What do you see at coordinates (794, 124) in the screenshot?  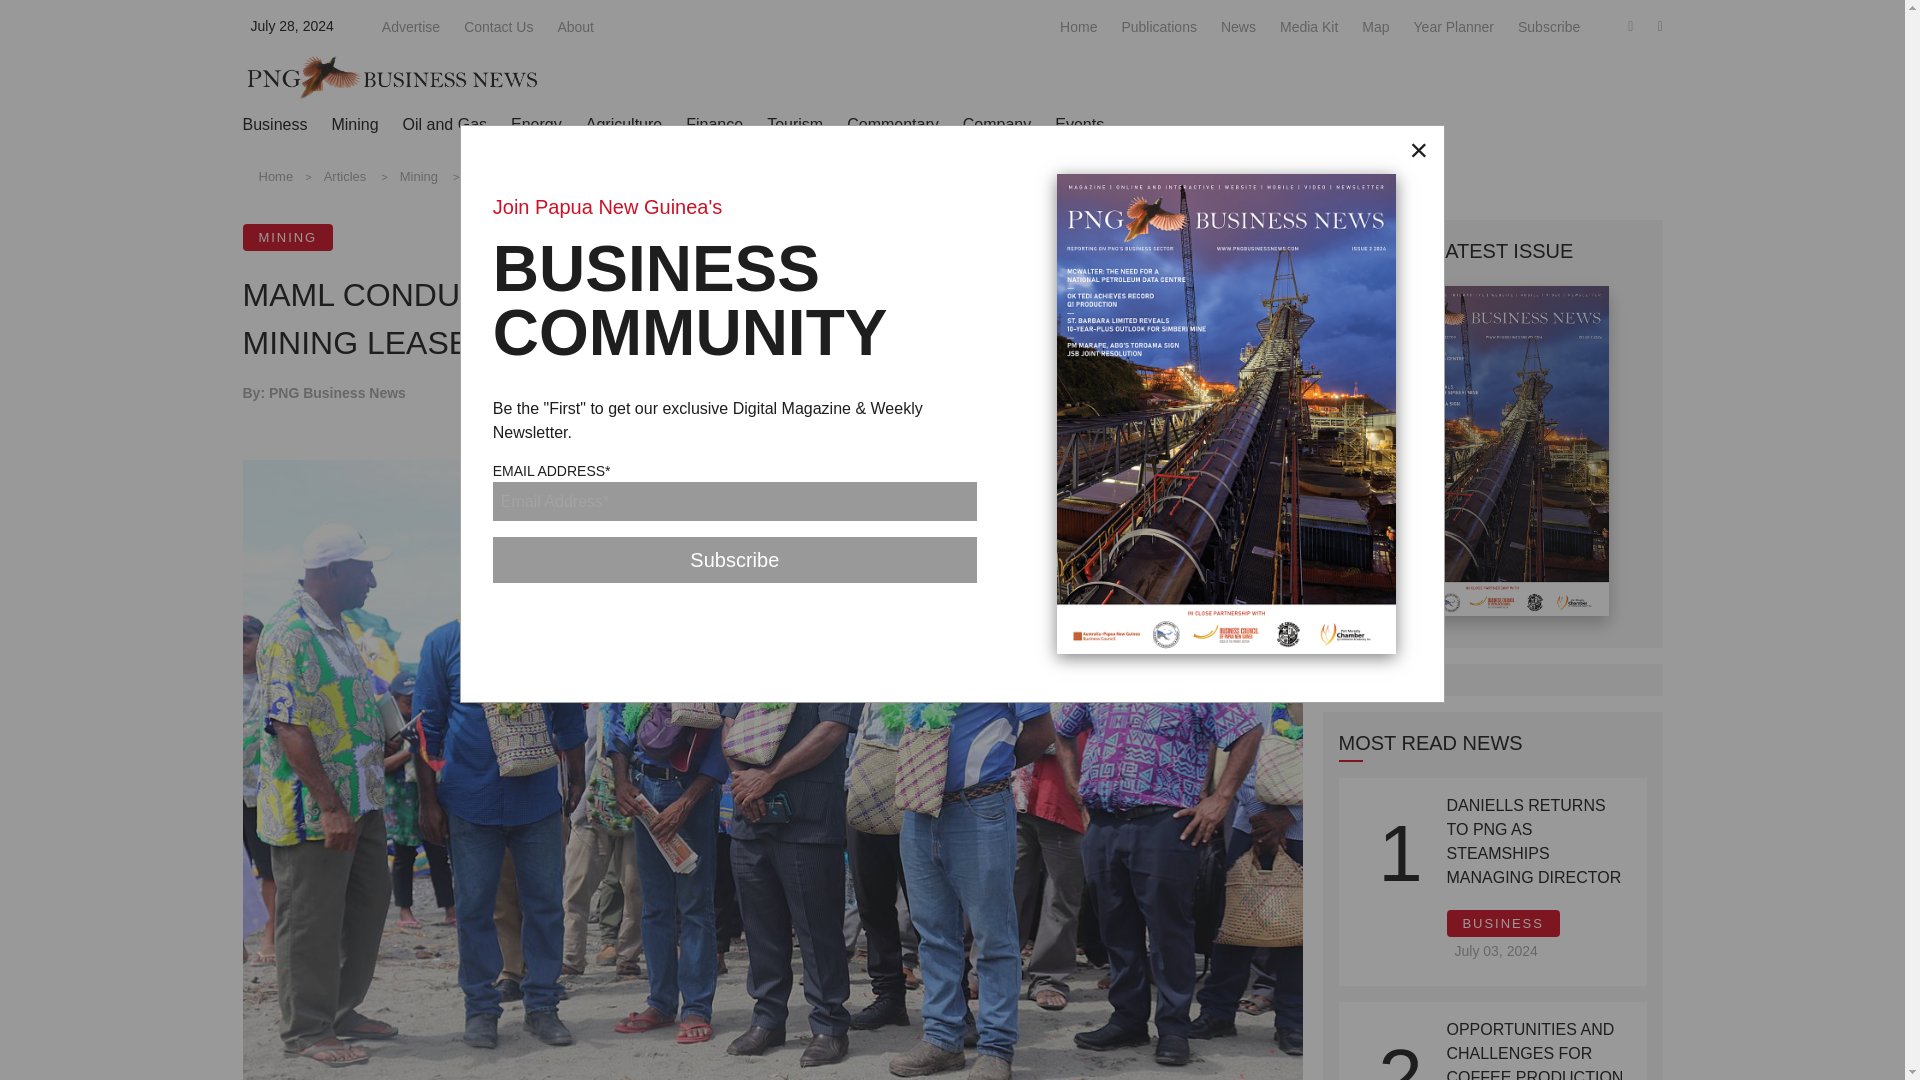 I see `Tourism` at bounding box center [794, 124].